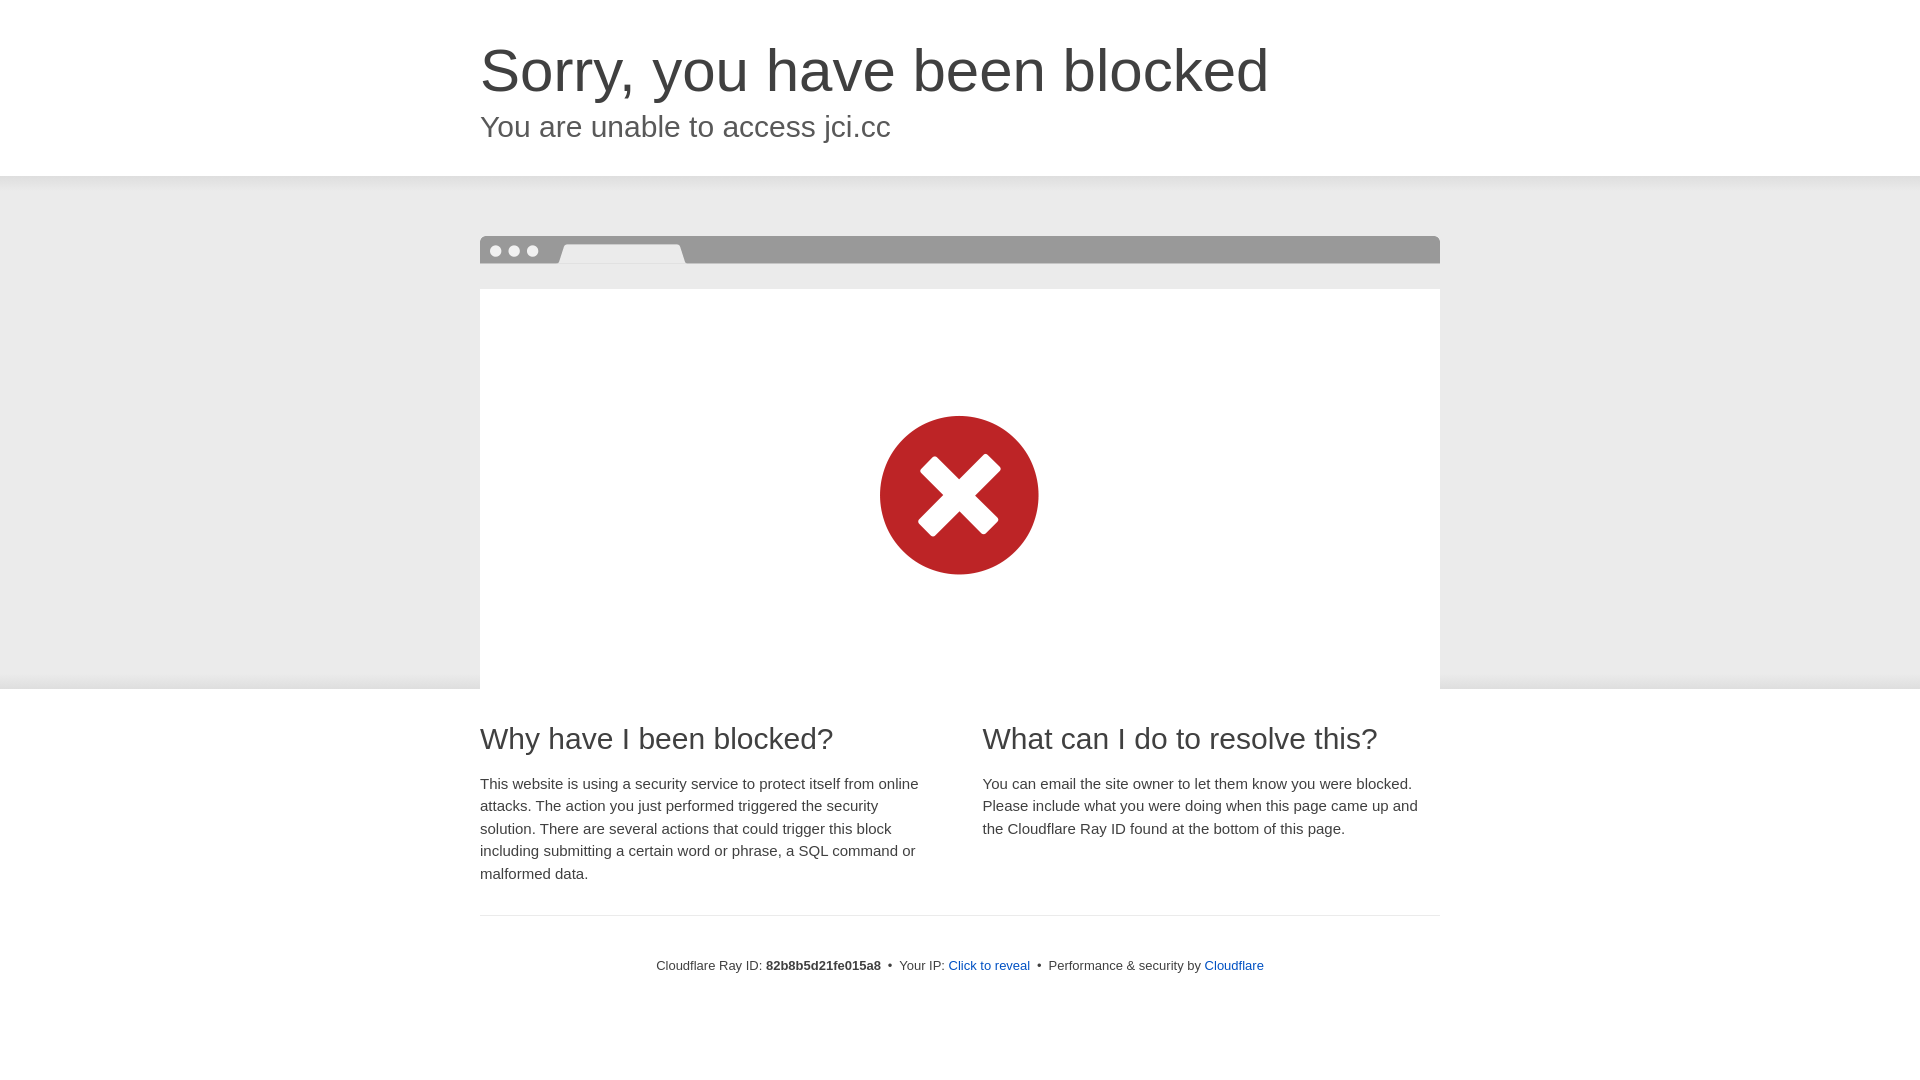 The image size is (1920, 1080). Describe the element at coordinates (1234, 966) in the screenshot. I see `Cloudflare` at that location.